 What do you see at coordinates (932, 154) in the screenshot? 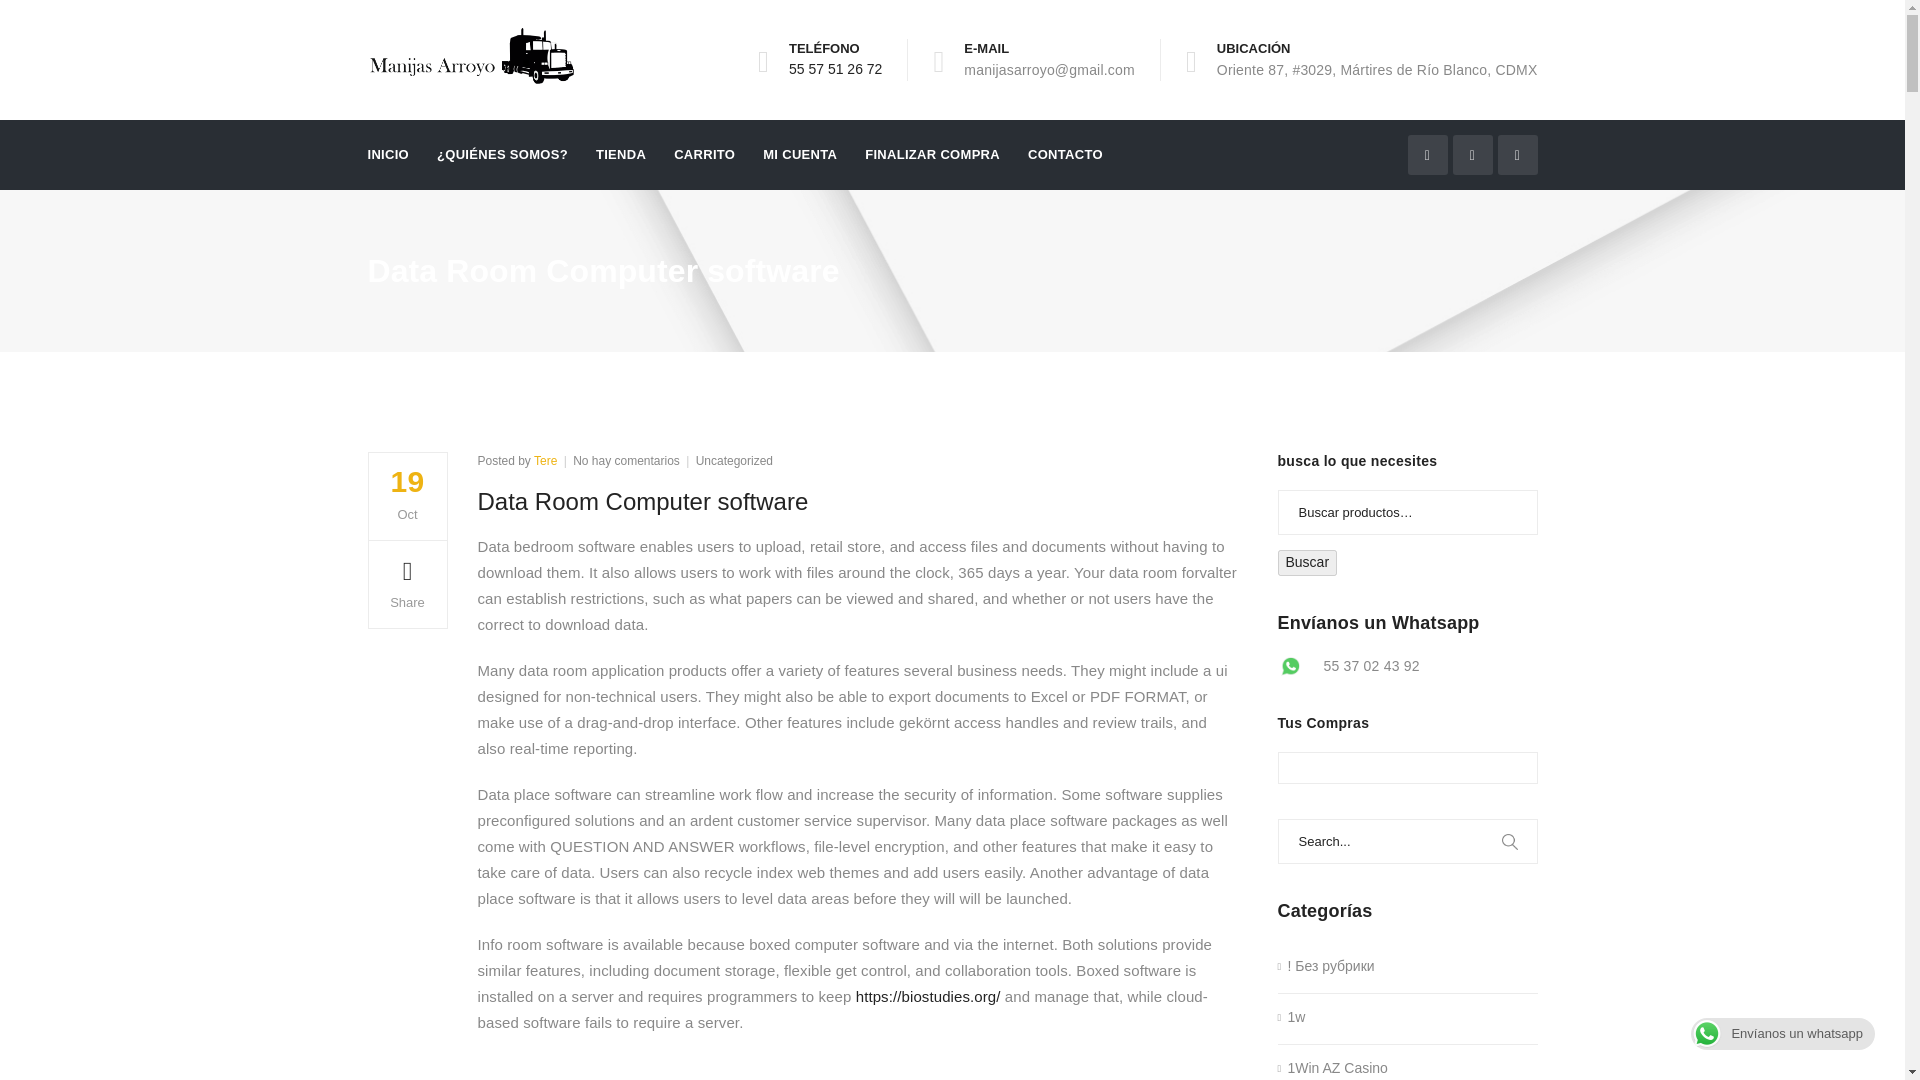
I see `Buscar` at bounding box center [932, 154].